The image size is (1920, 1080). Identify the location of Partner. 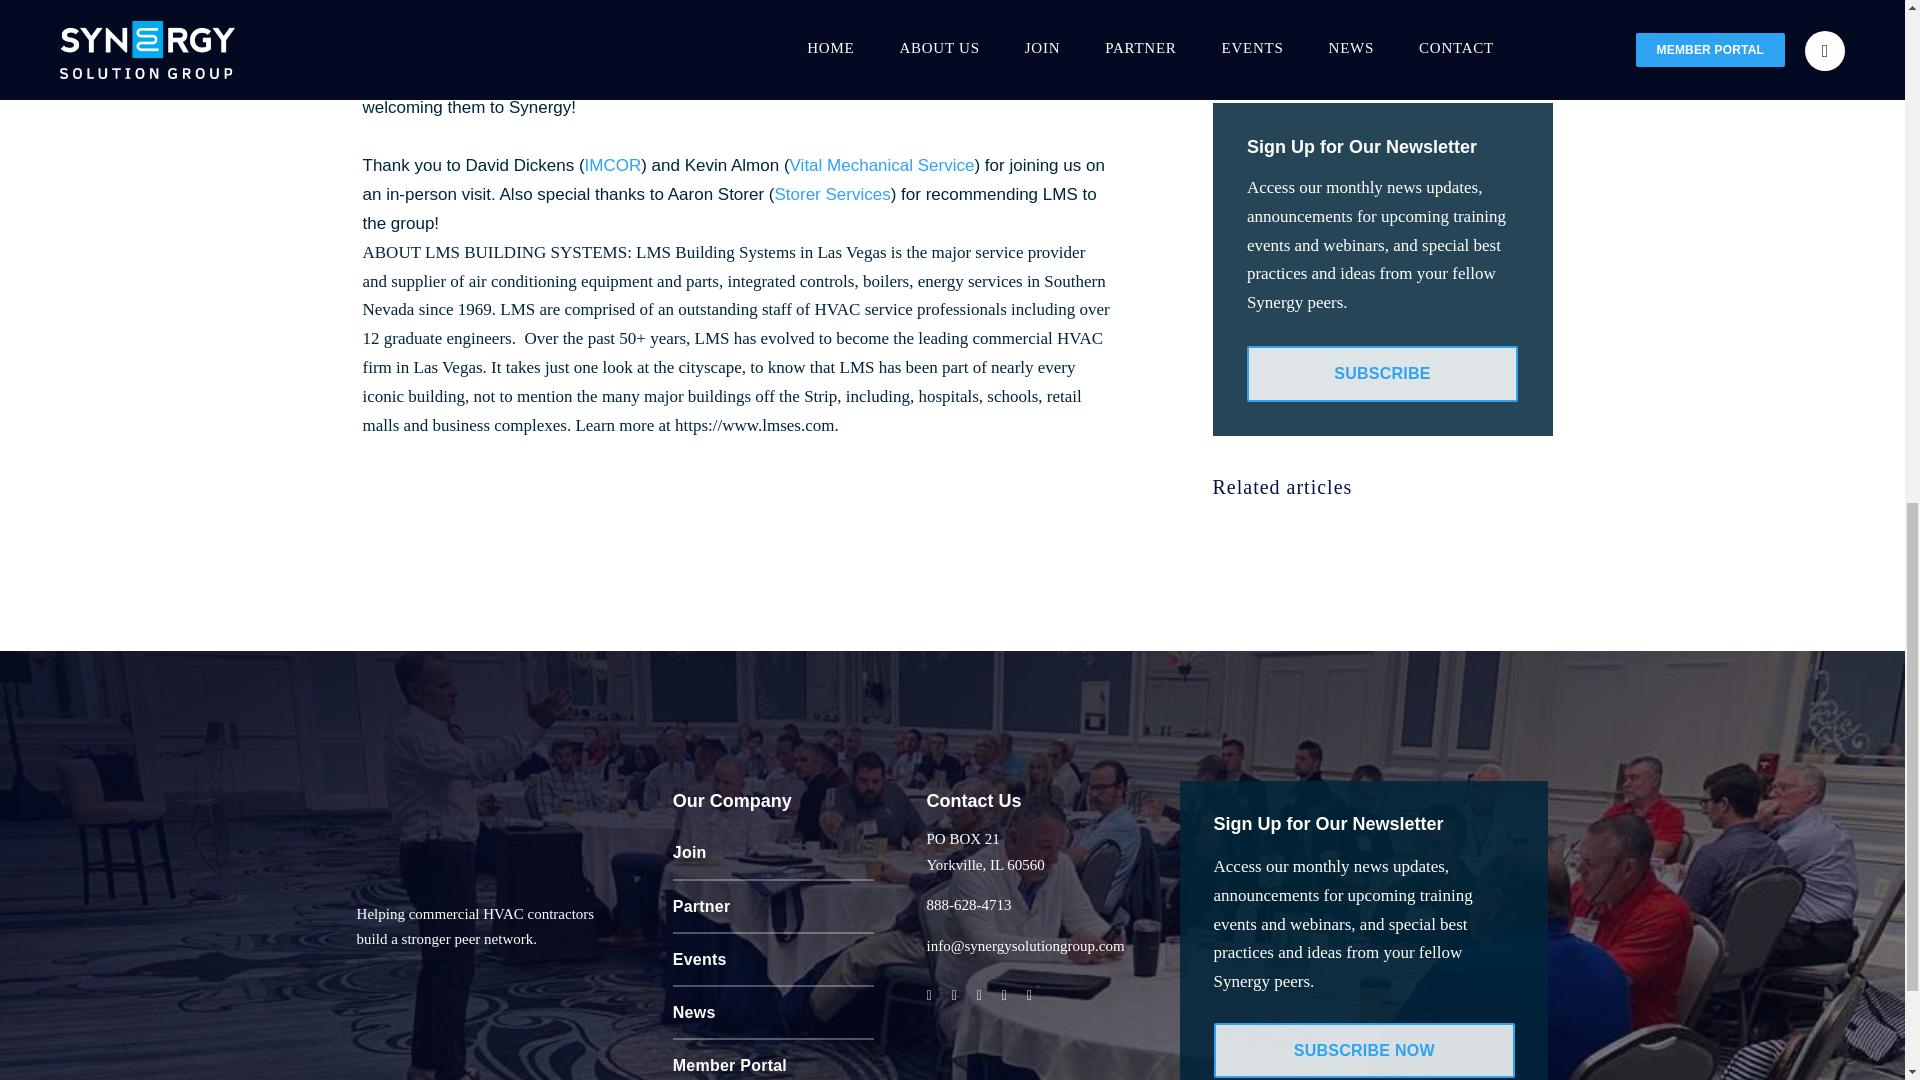
(774, 908).